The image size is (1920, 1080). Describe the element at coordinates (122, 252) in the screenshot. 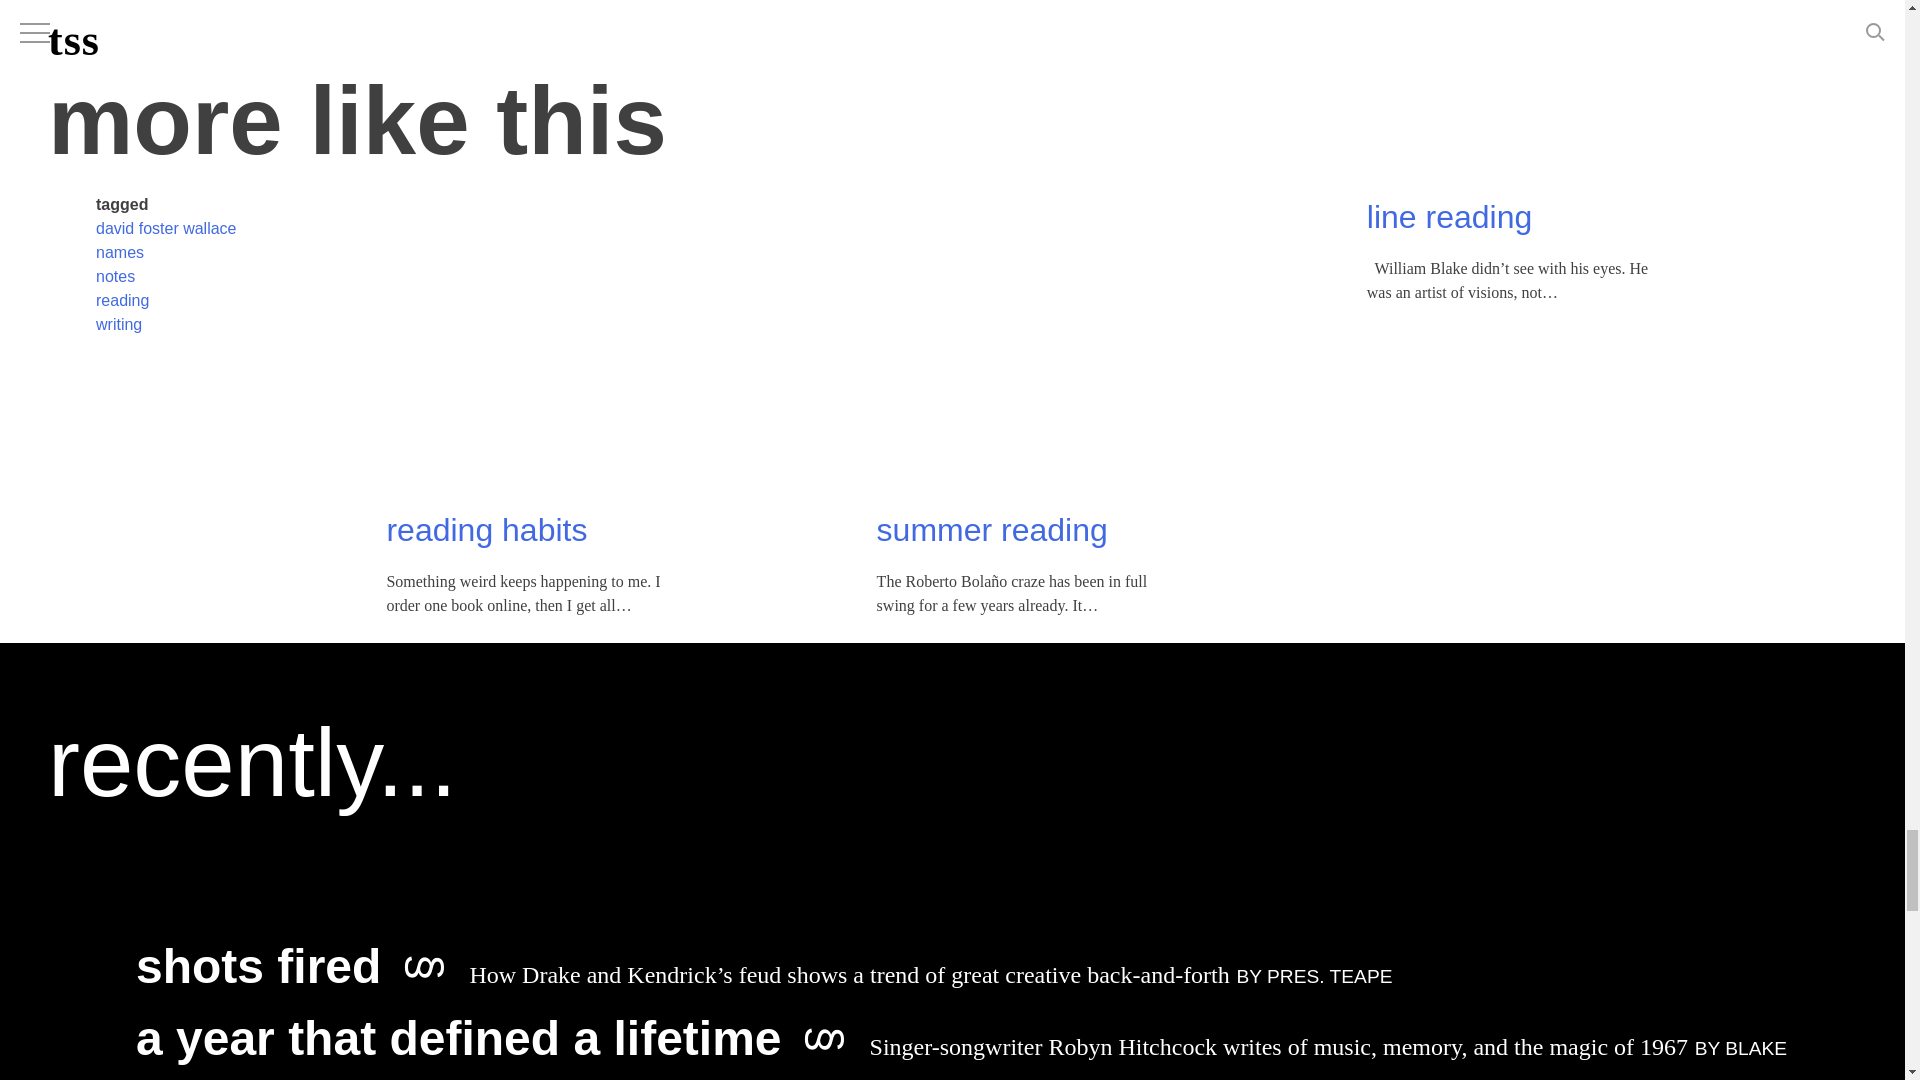

I see `reading` at that location.